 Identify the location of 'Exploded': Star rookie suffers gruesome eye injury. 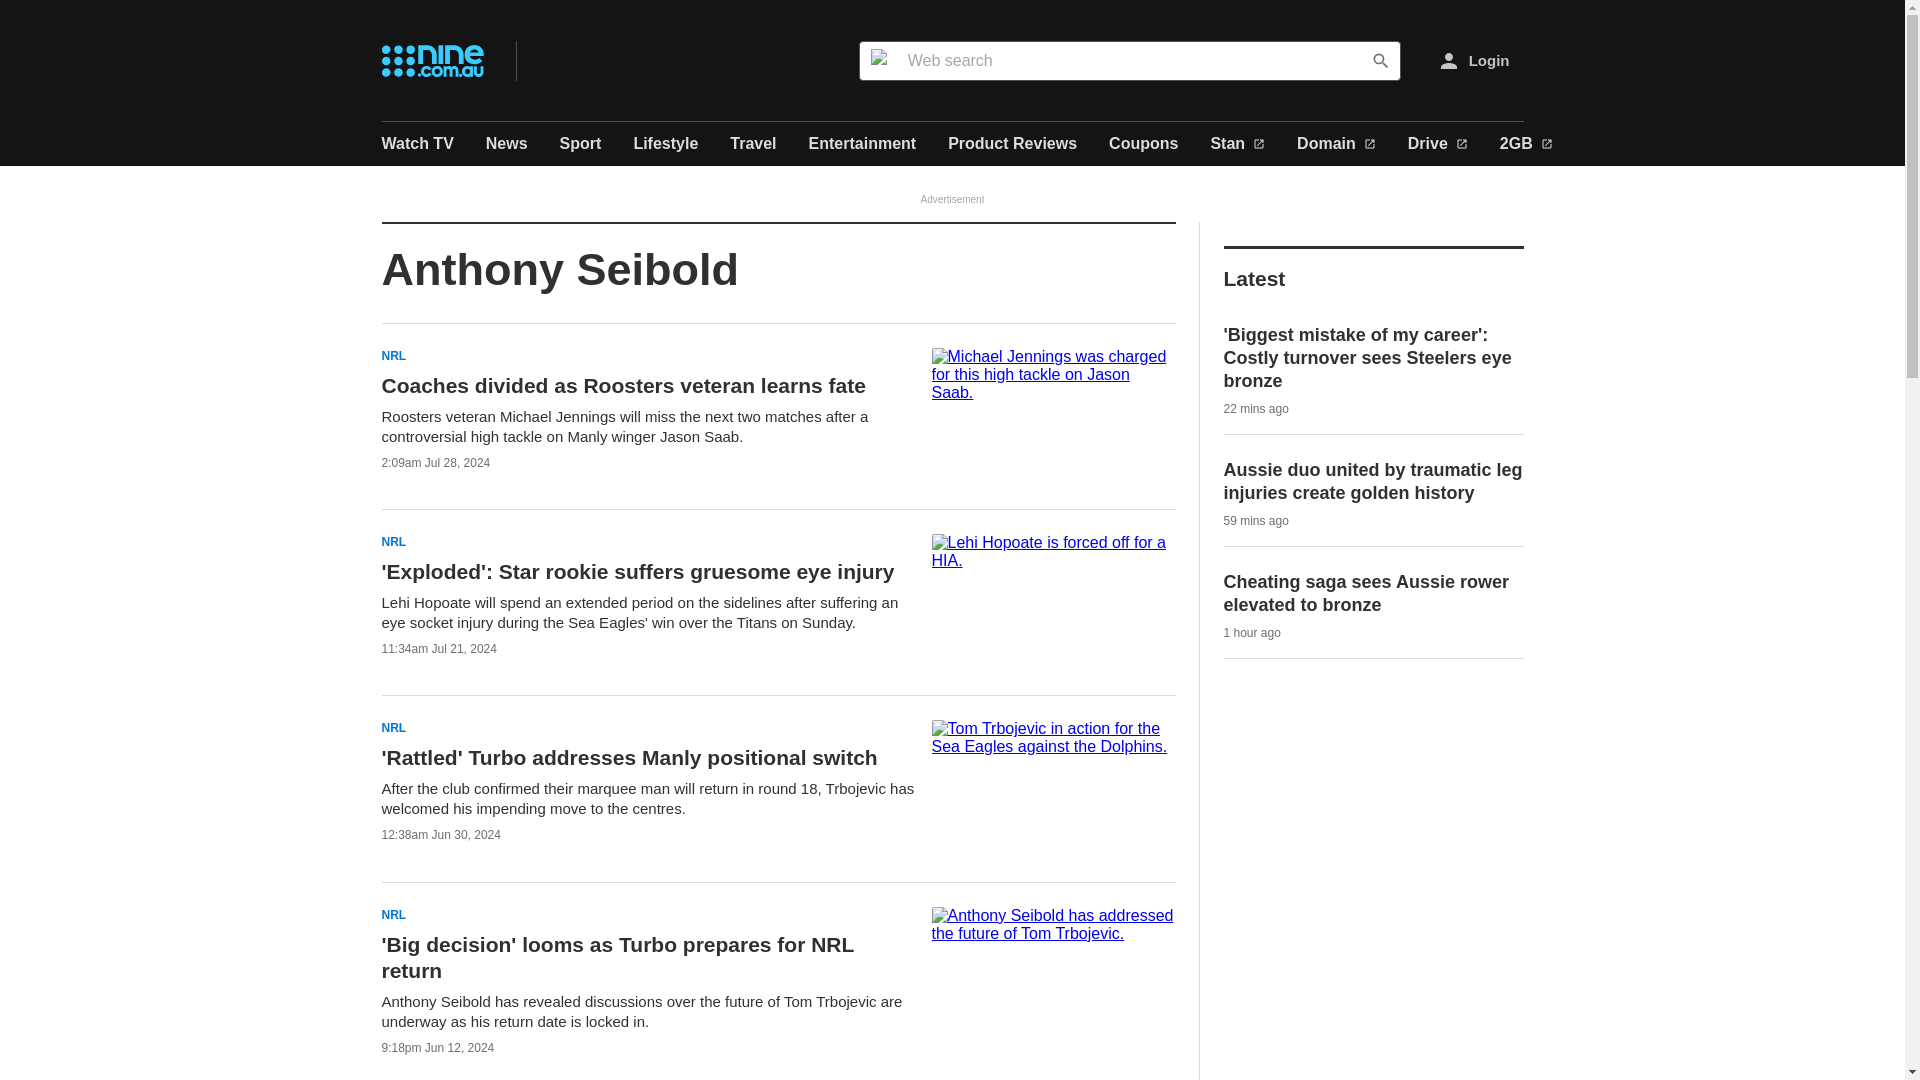
(638, 572).